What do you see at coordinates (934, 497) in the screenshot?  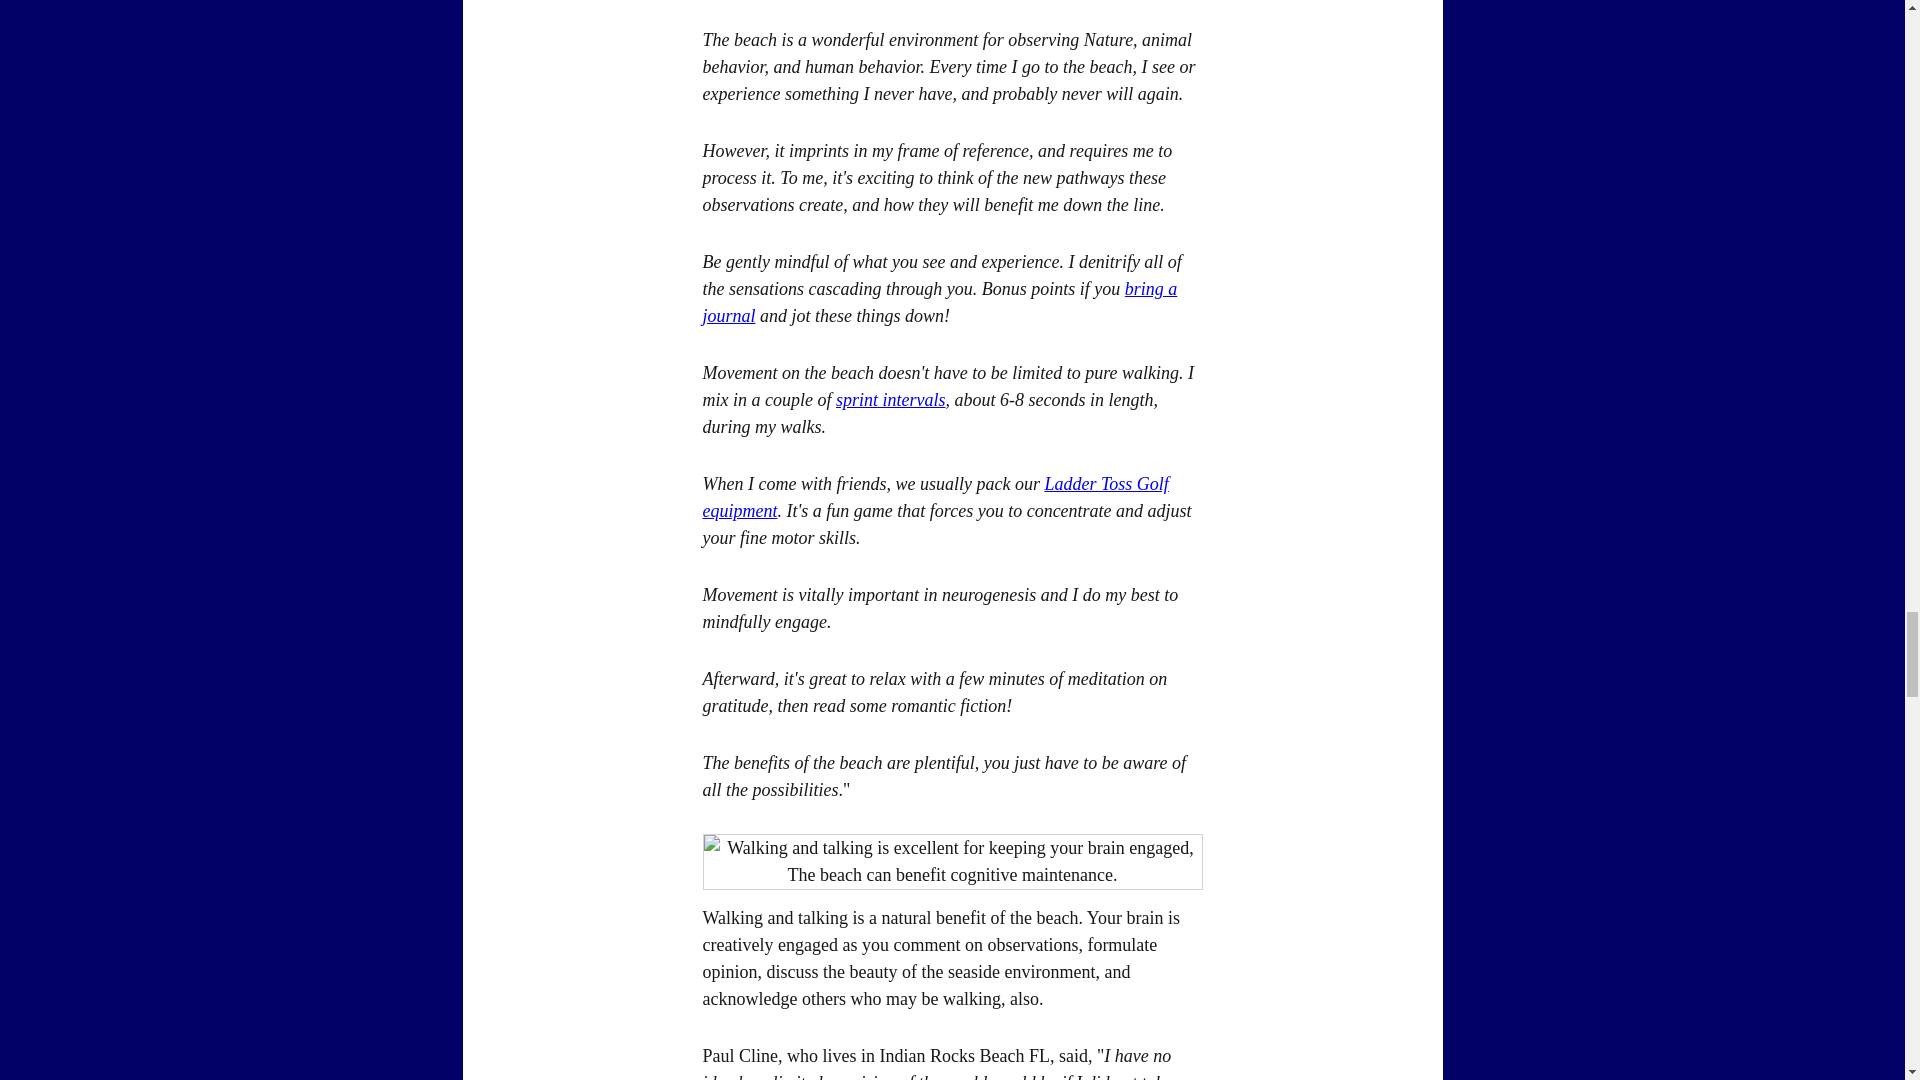 I see `Ladder Toss Golf equipment` at bounding box center [934, 497].